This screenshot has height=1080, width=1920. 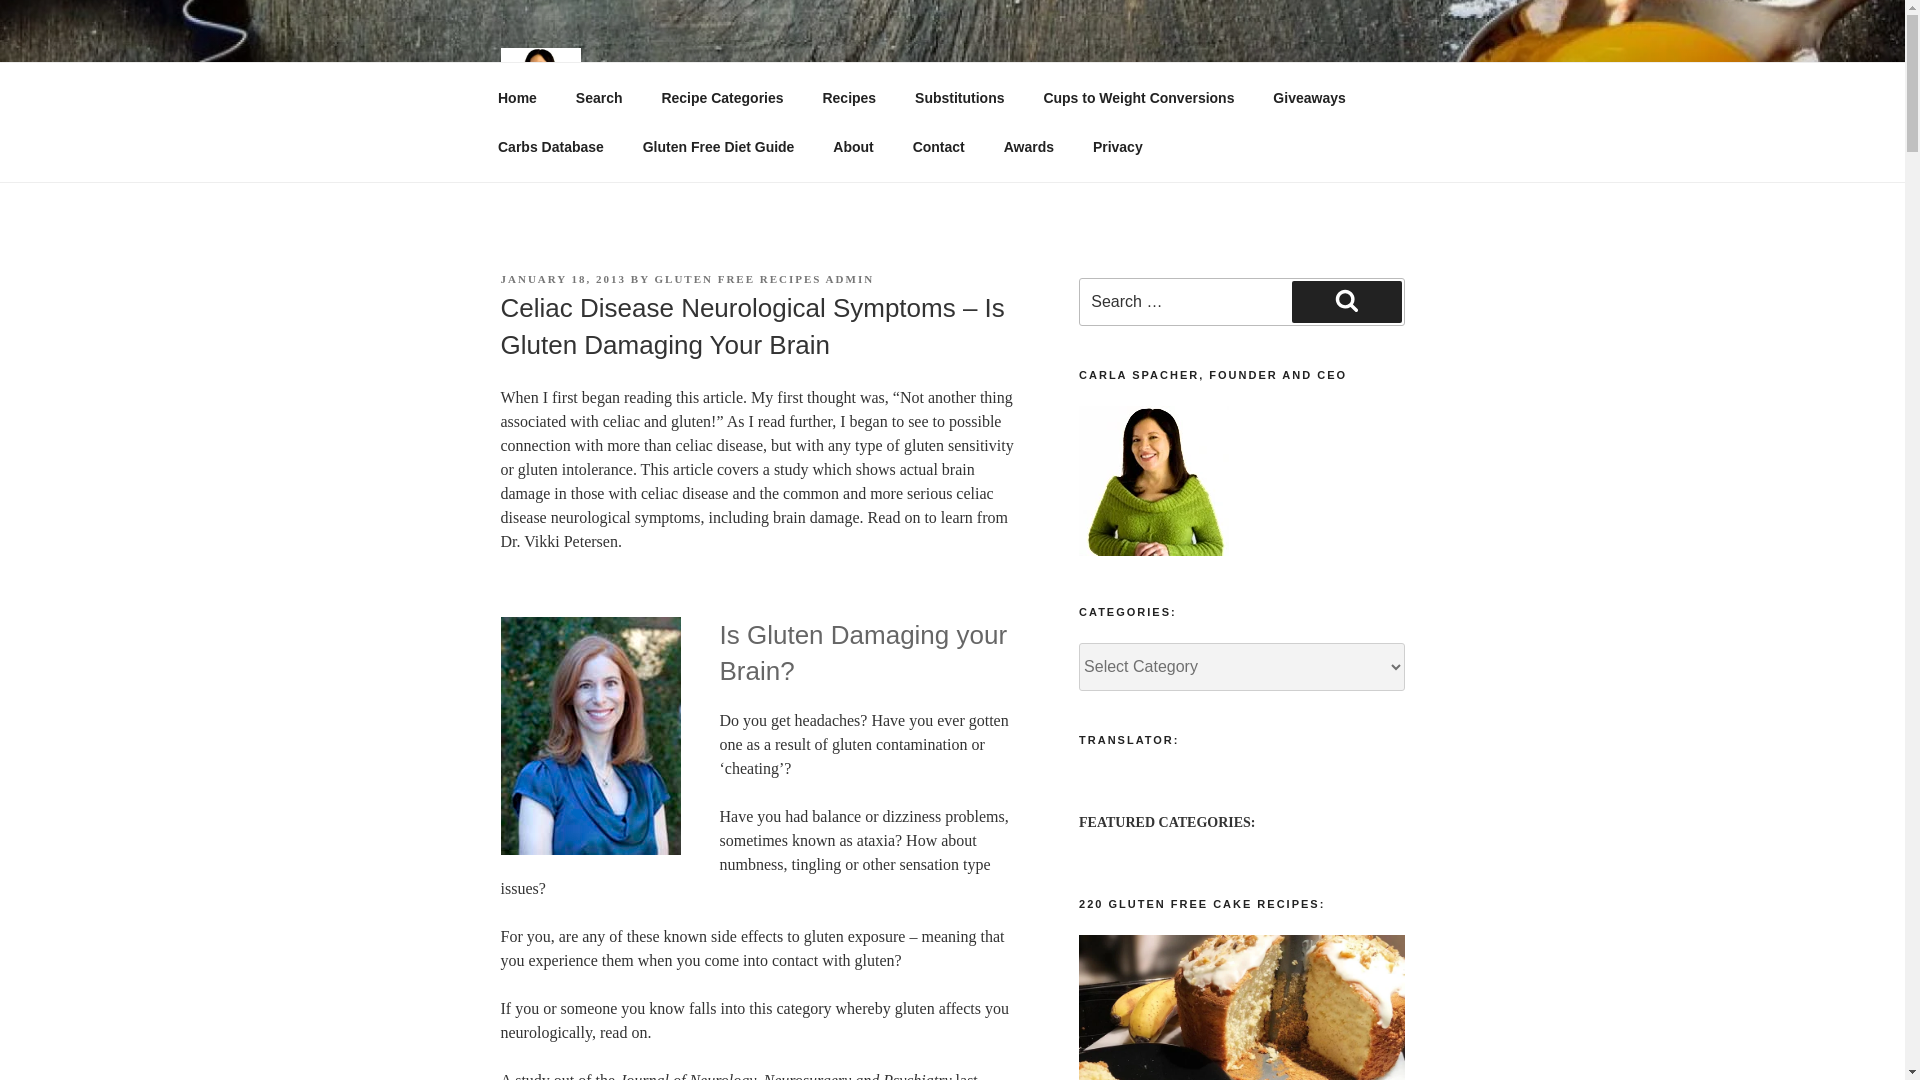 What do you see at coordinates (562, 279) in the screenshot?
I see `JANUARY 18, 2013` at bounding box center [562, 279].